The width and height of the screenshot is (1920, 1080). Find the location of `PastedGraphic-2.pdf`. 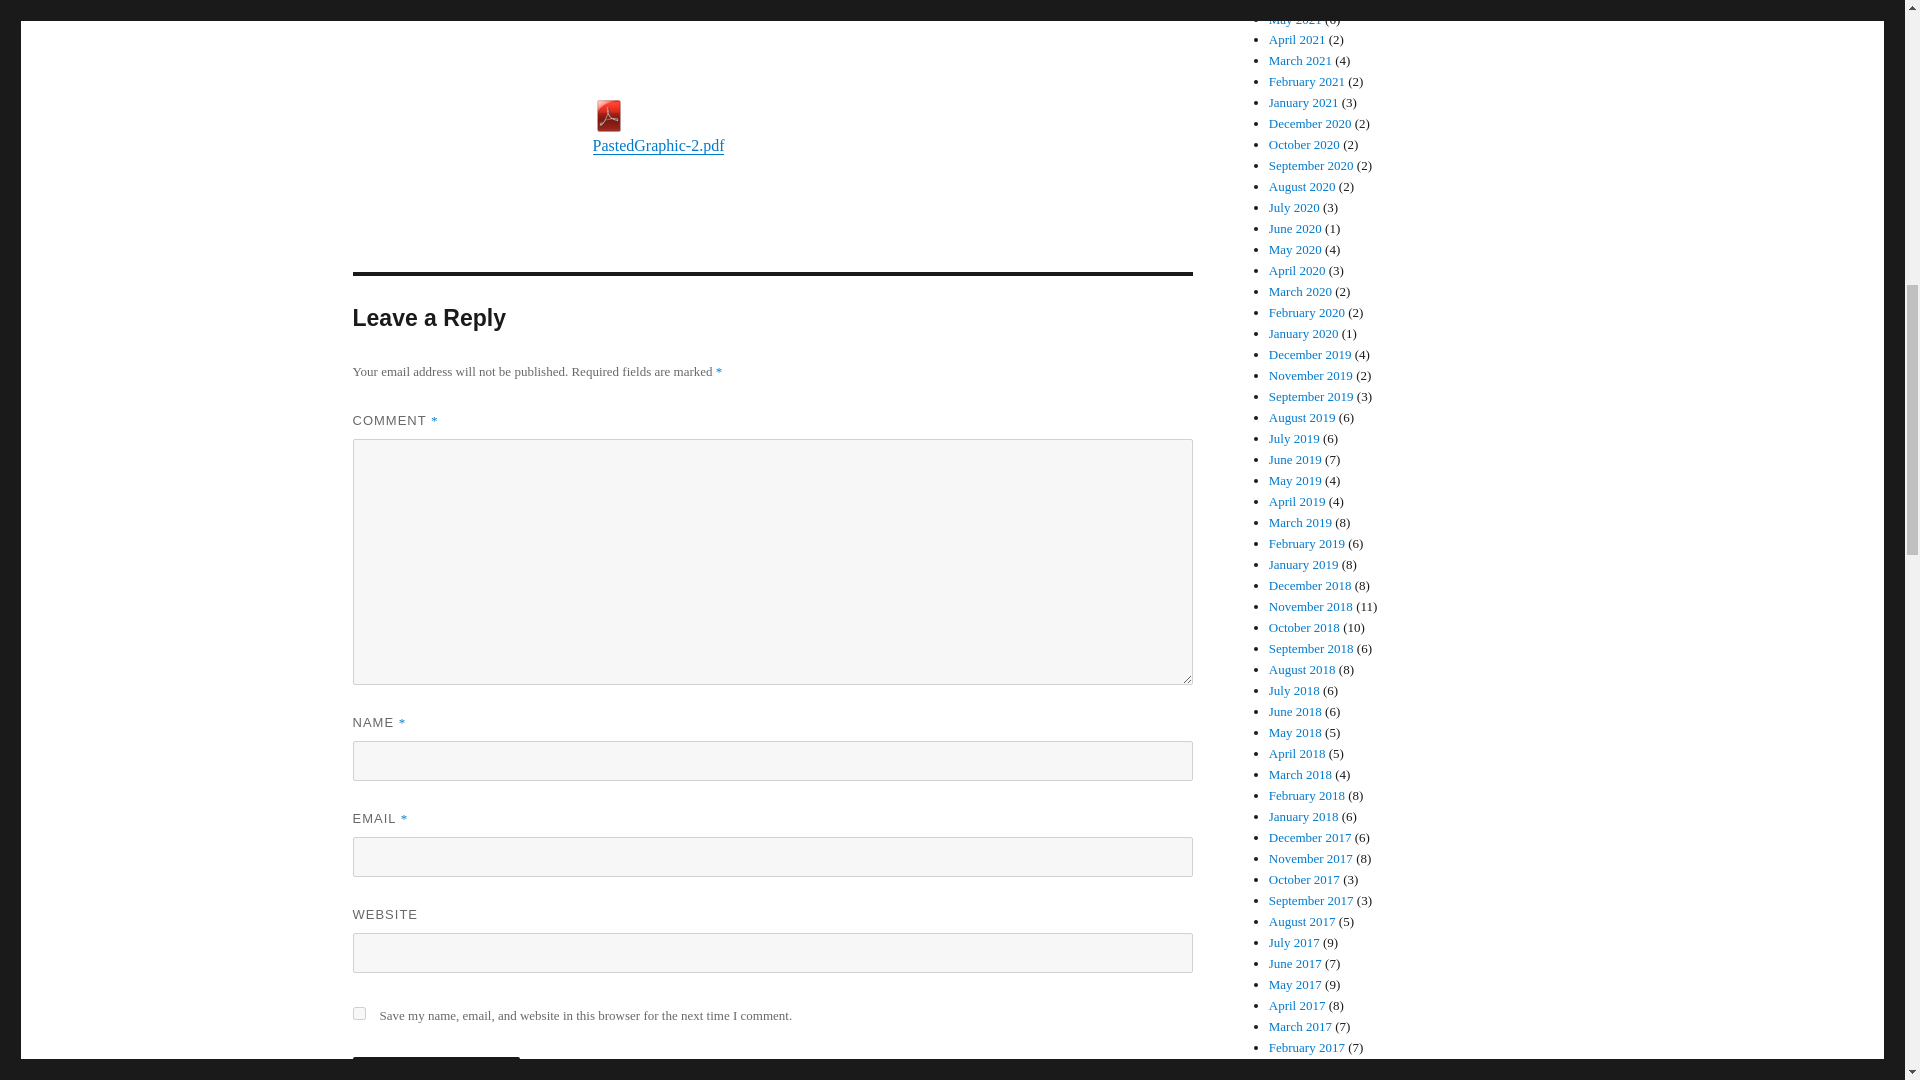

PastedGraphic-2.pdf is located at coordinates (892, 127).